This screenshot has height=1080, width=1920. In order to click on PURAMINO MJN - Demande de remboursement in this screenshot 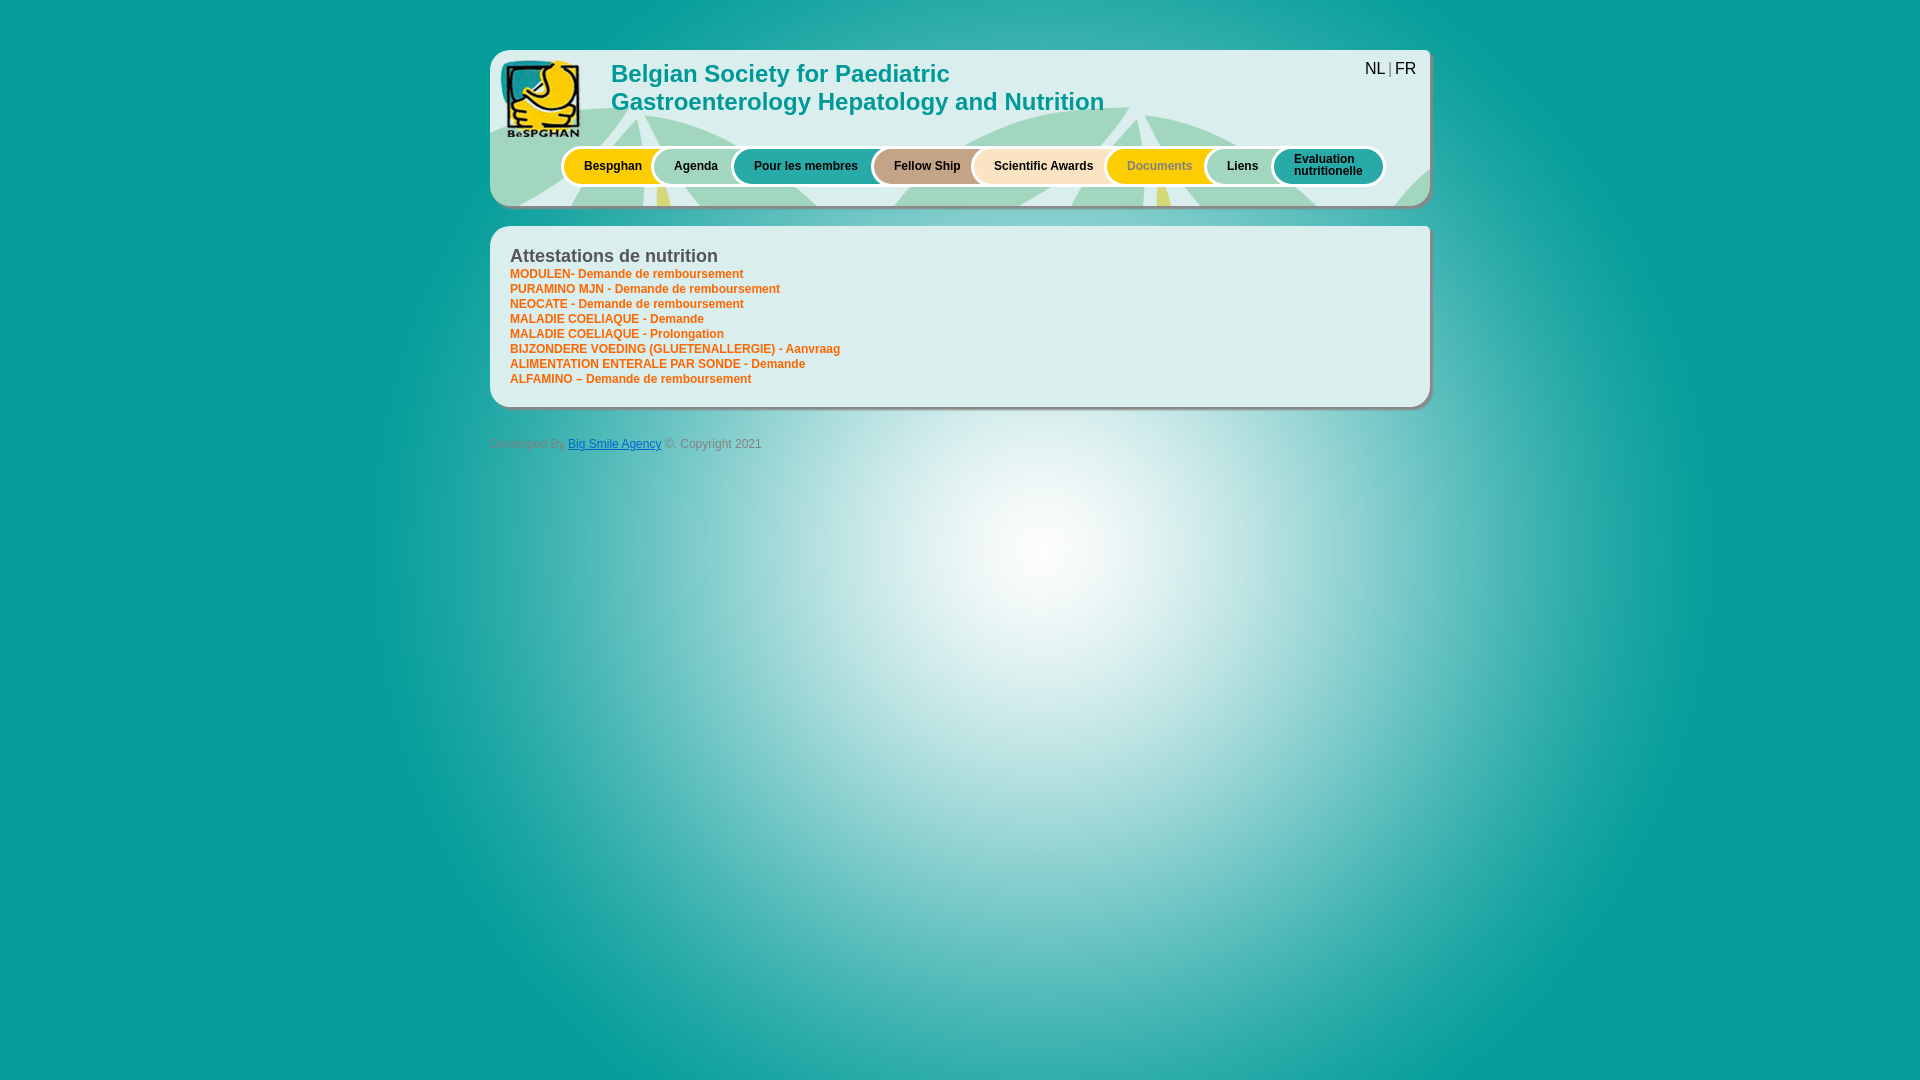, I will do `click(645, 289)`.